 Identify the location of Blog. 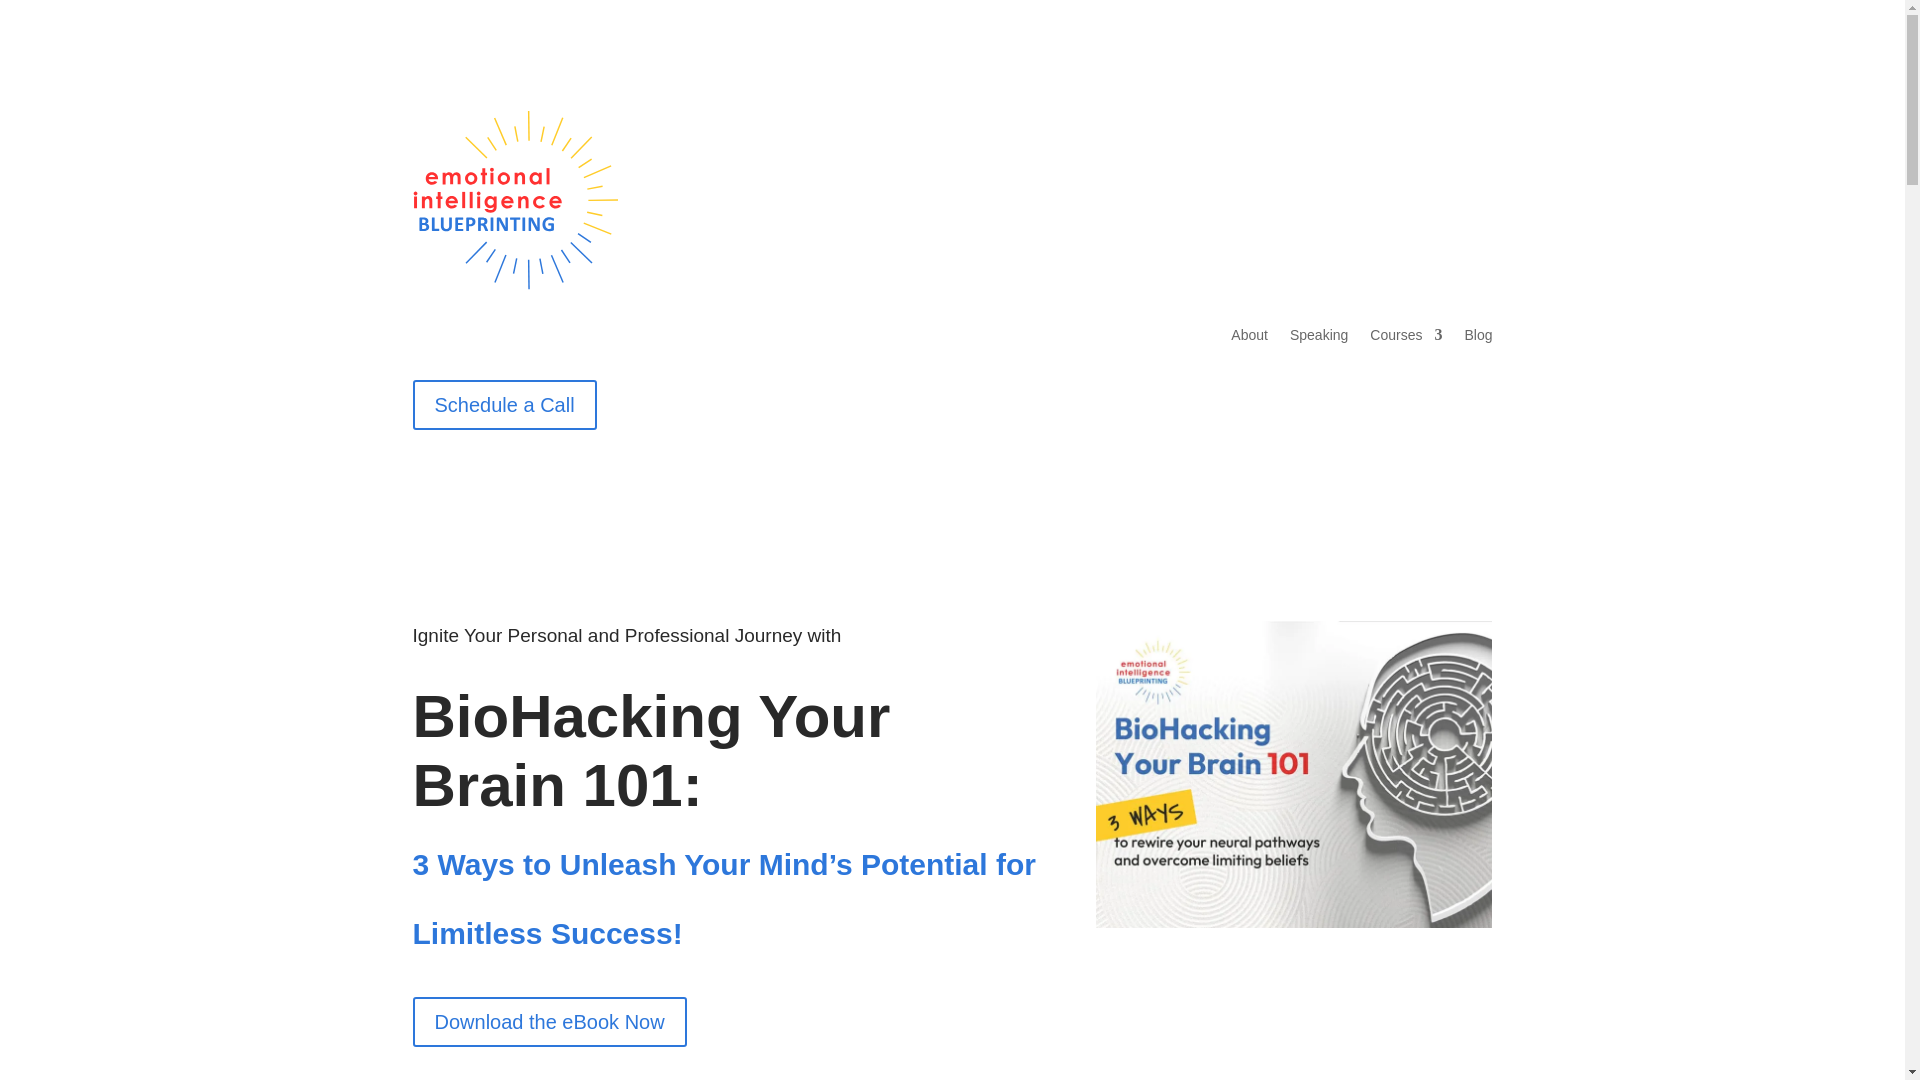
(1477, 338).